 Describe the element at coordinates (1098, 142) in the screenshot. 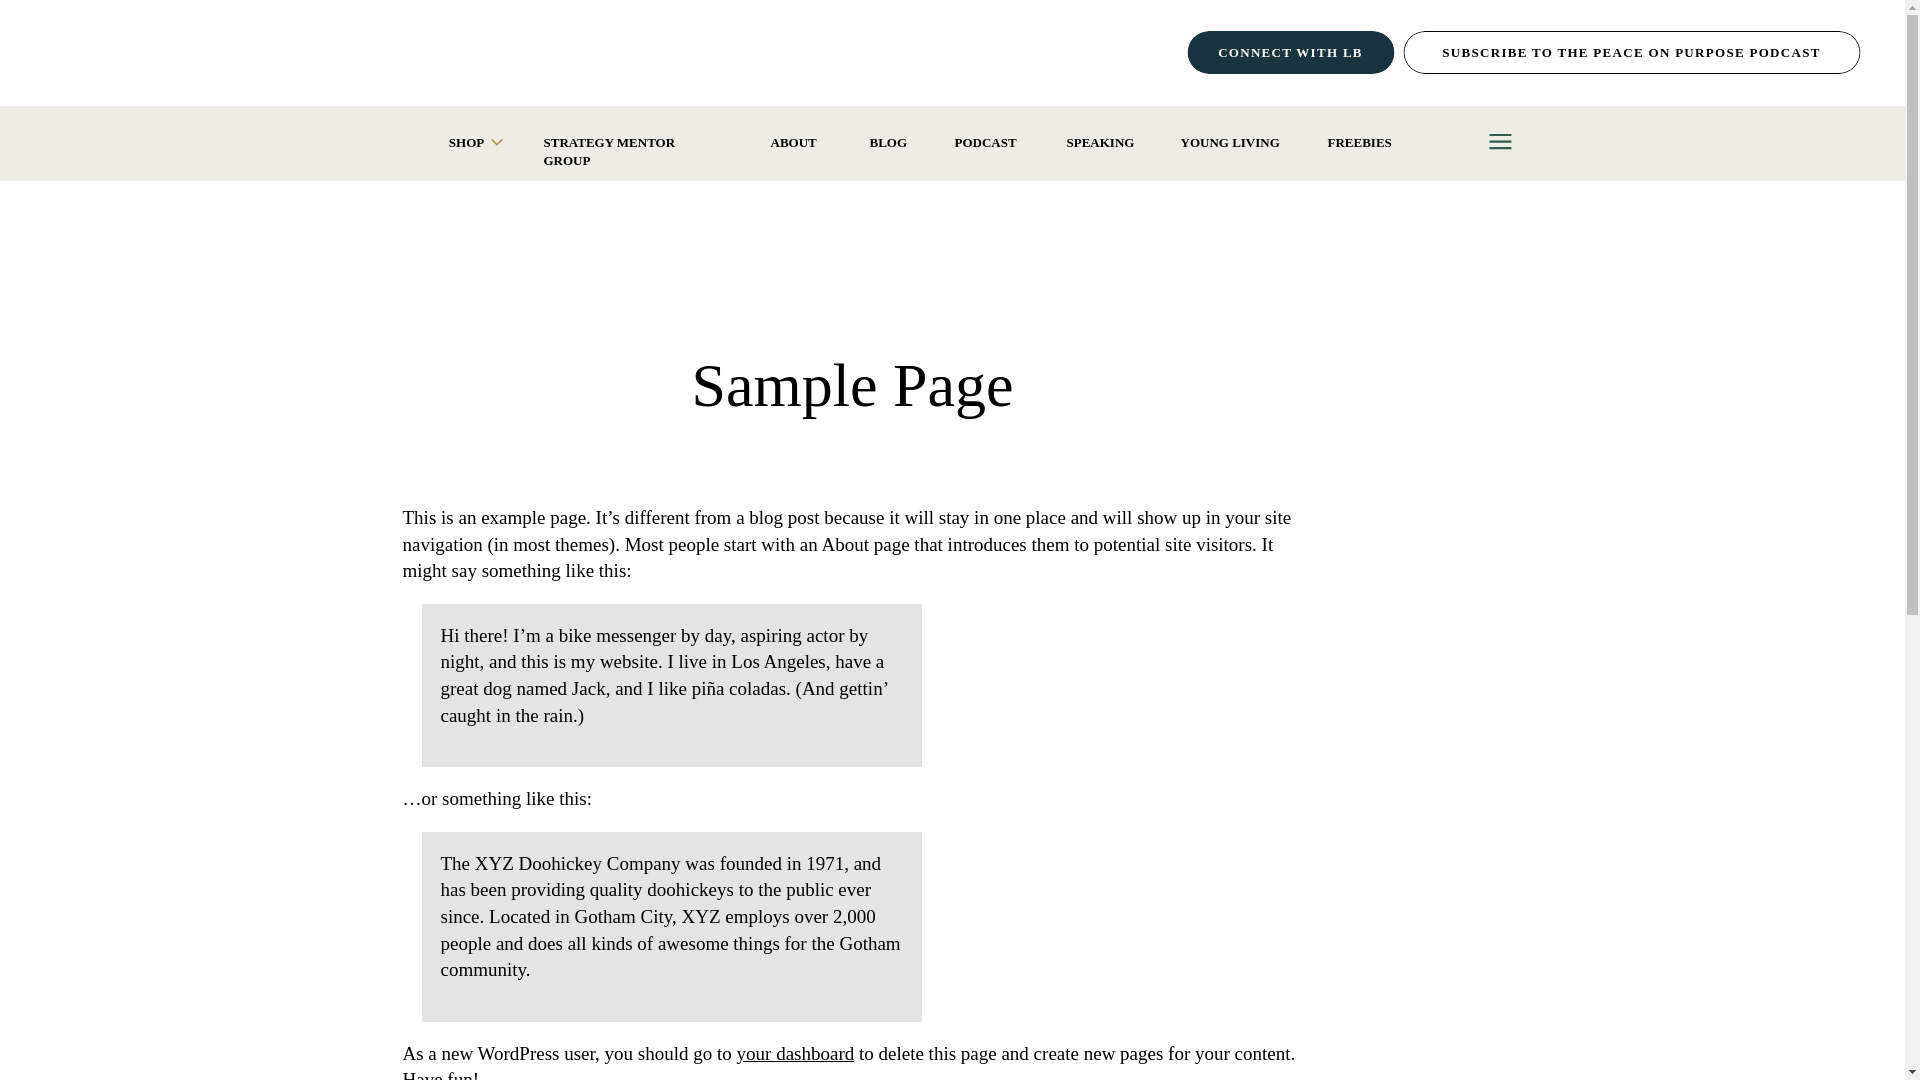

I see `SPEAKING` at that location.